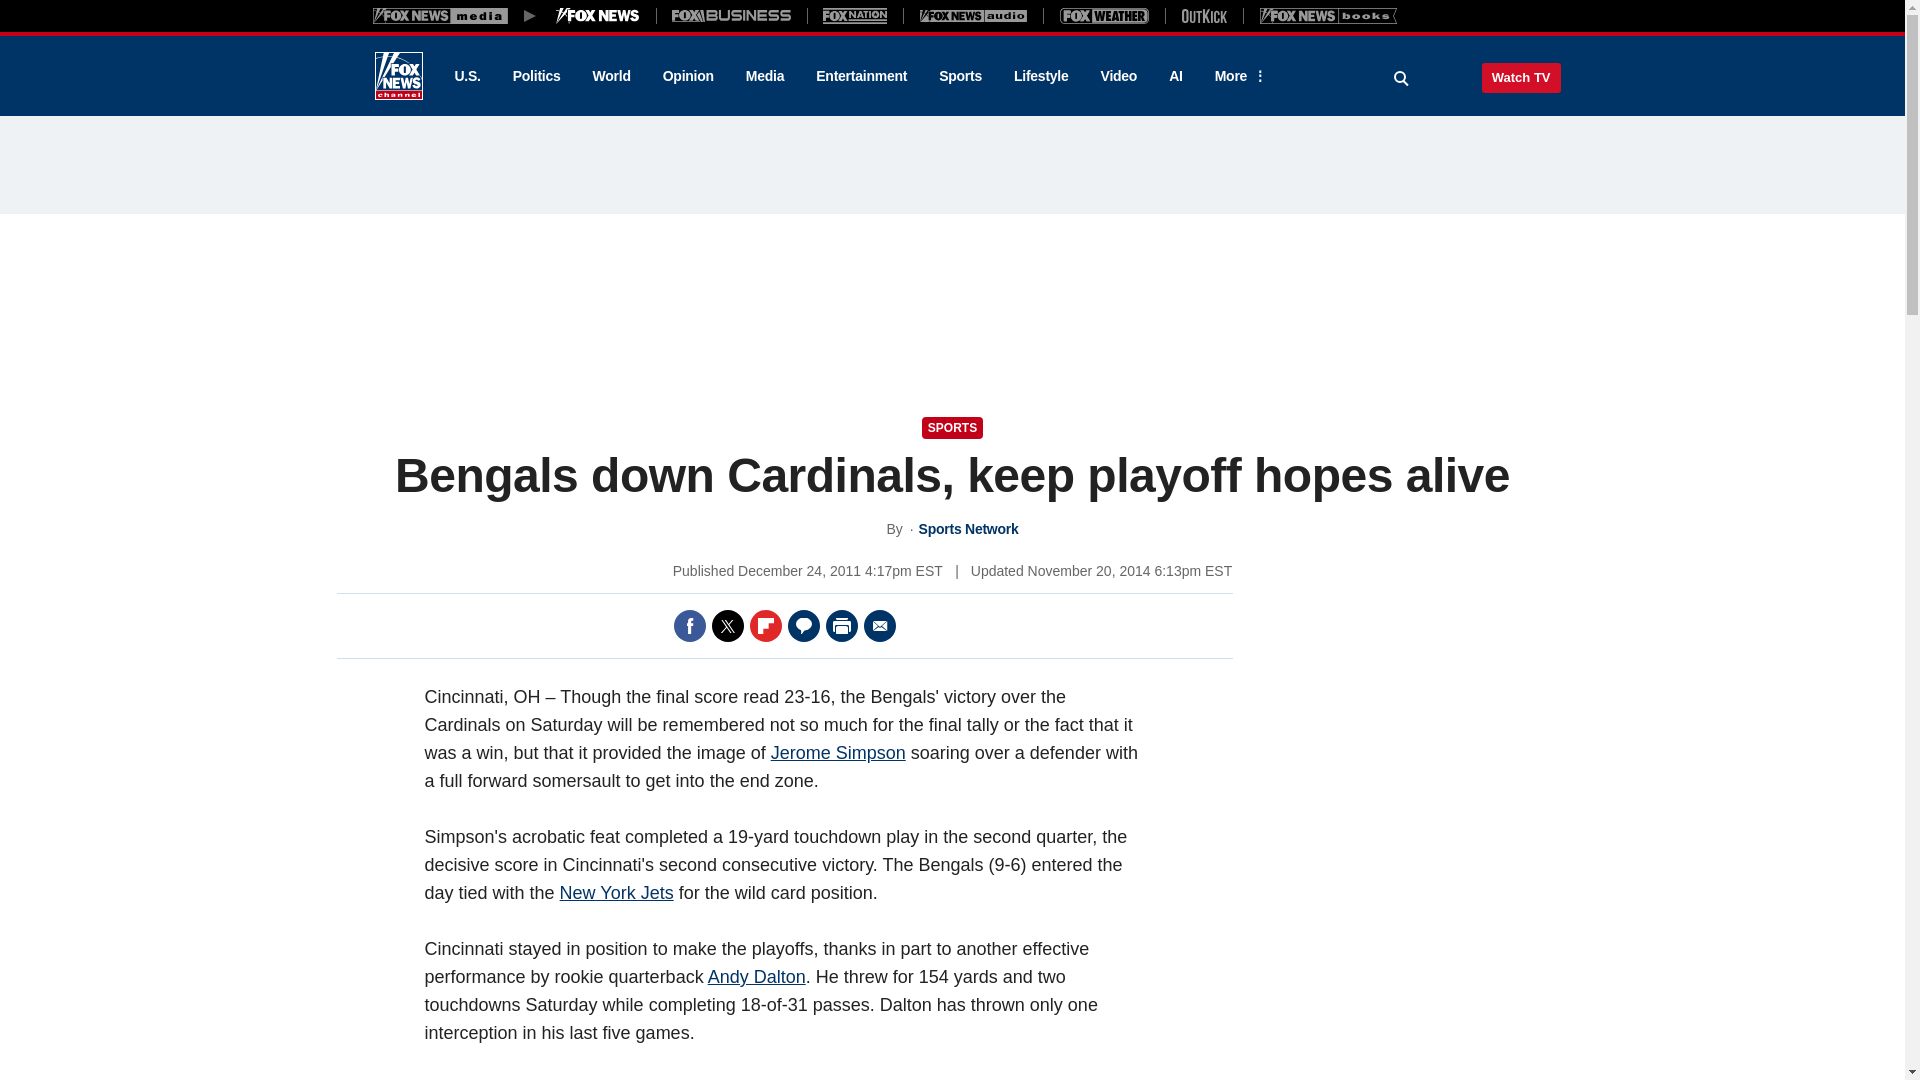  What do you see at coordinates (1203, 15) in the screenshot?
I see `Outkick` at bounding box center [1203, 15].